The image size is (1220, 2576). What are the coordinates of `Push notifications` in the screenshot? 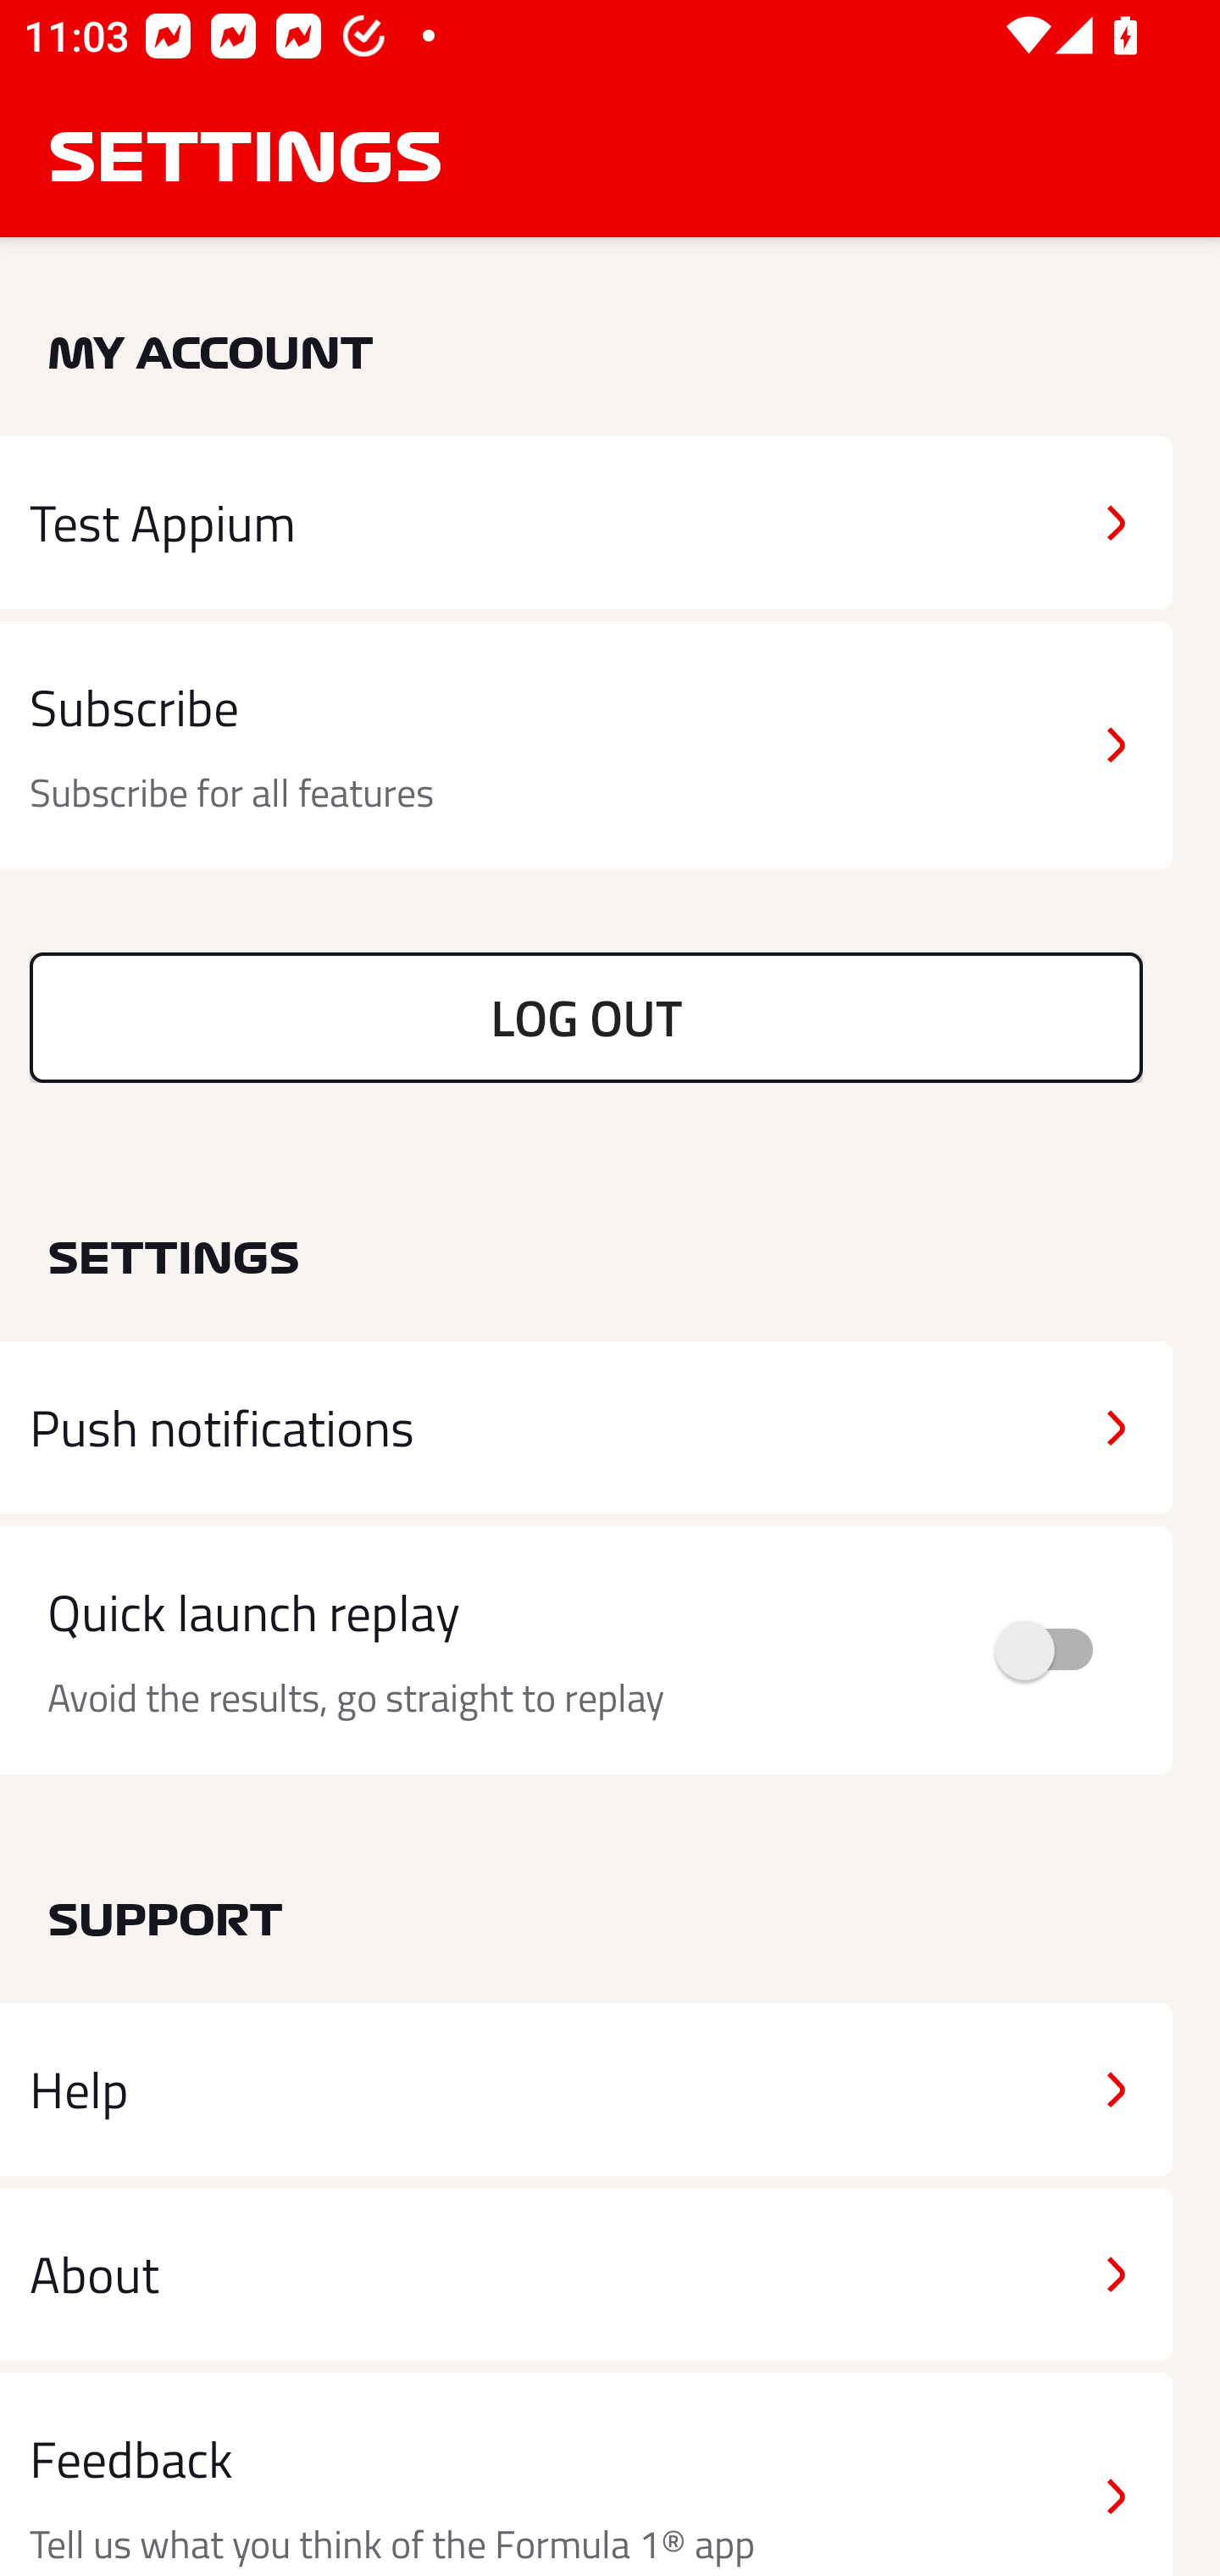 It's located at (586, 1428).